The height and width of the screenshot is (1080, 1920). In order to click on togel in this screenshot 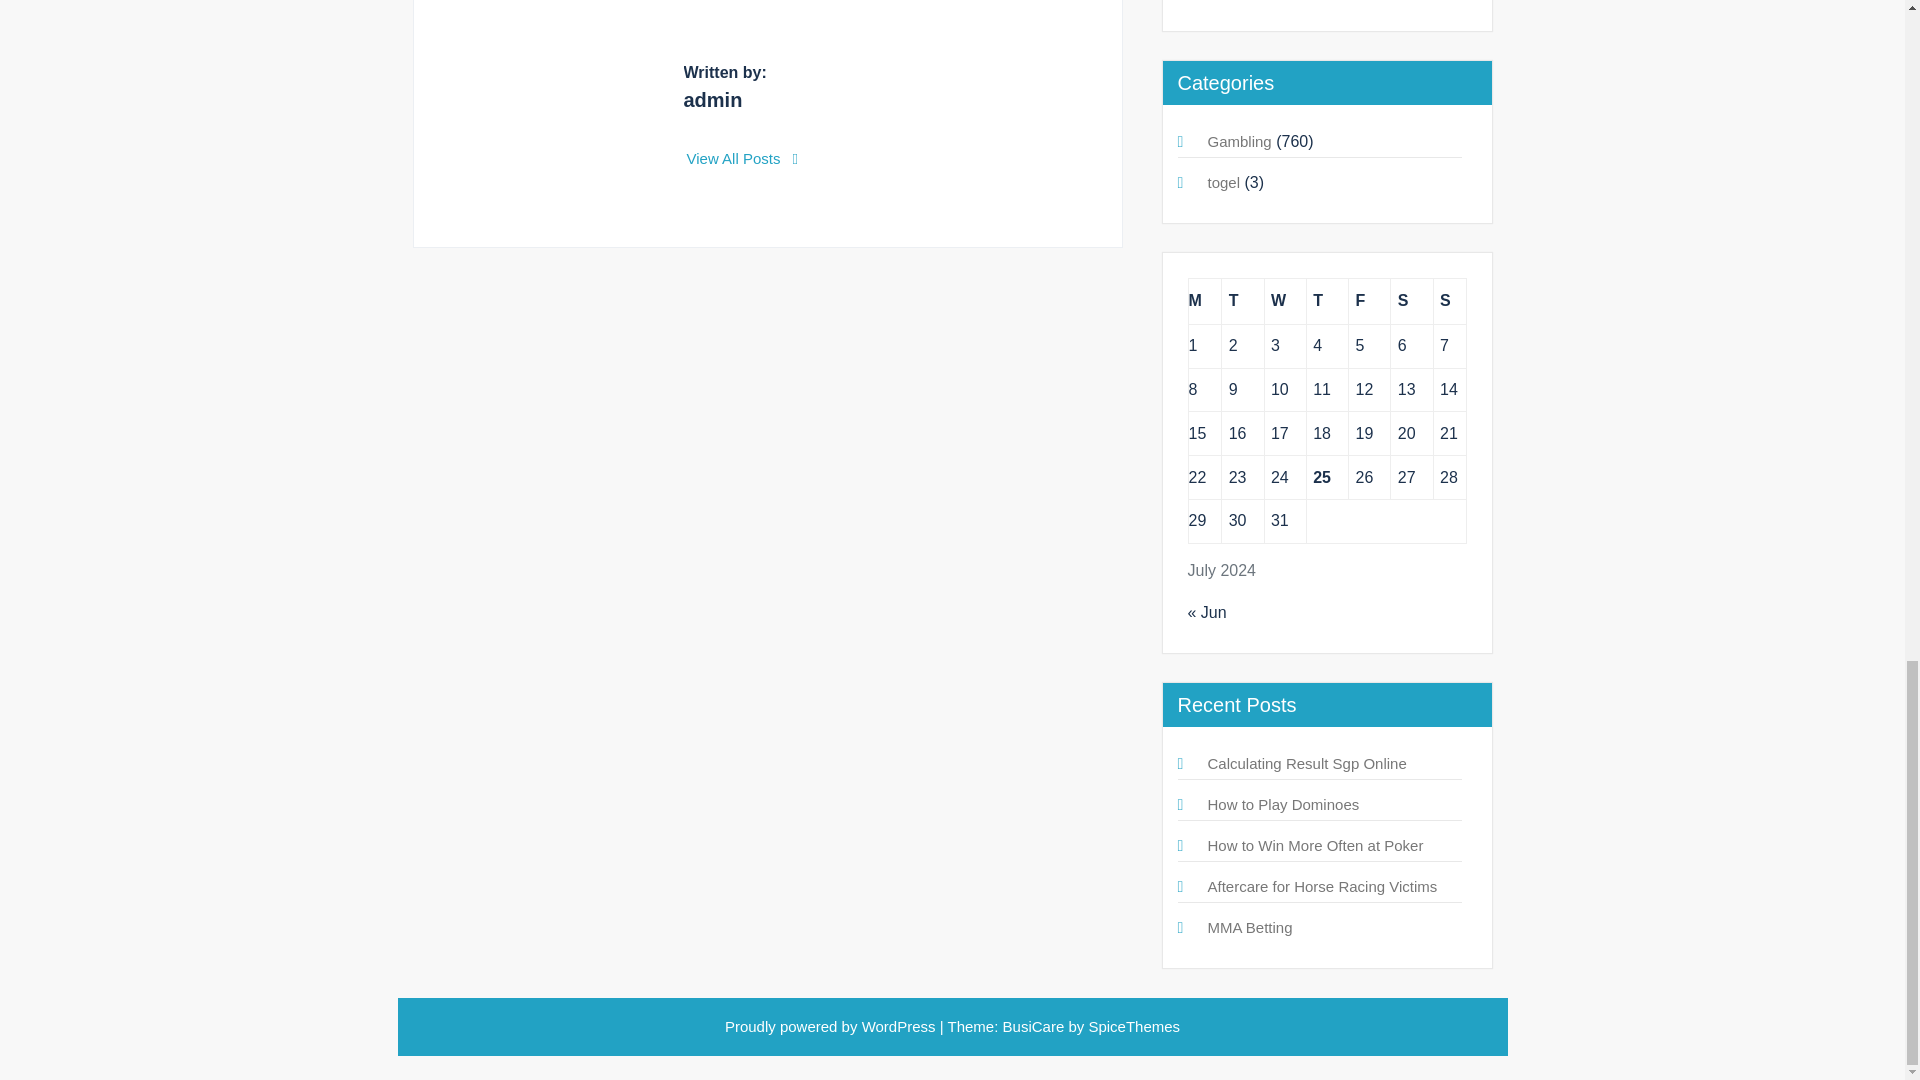, I will do `click(1224, 182)`.